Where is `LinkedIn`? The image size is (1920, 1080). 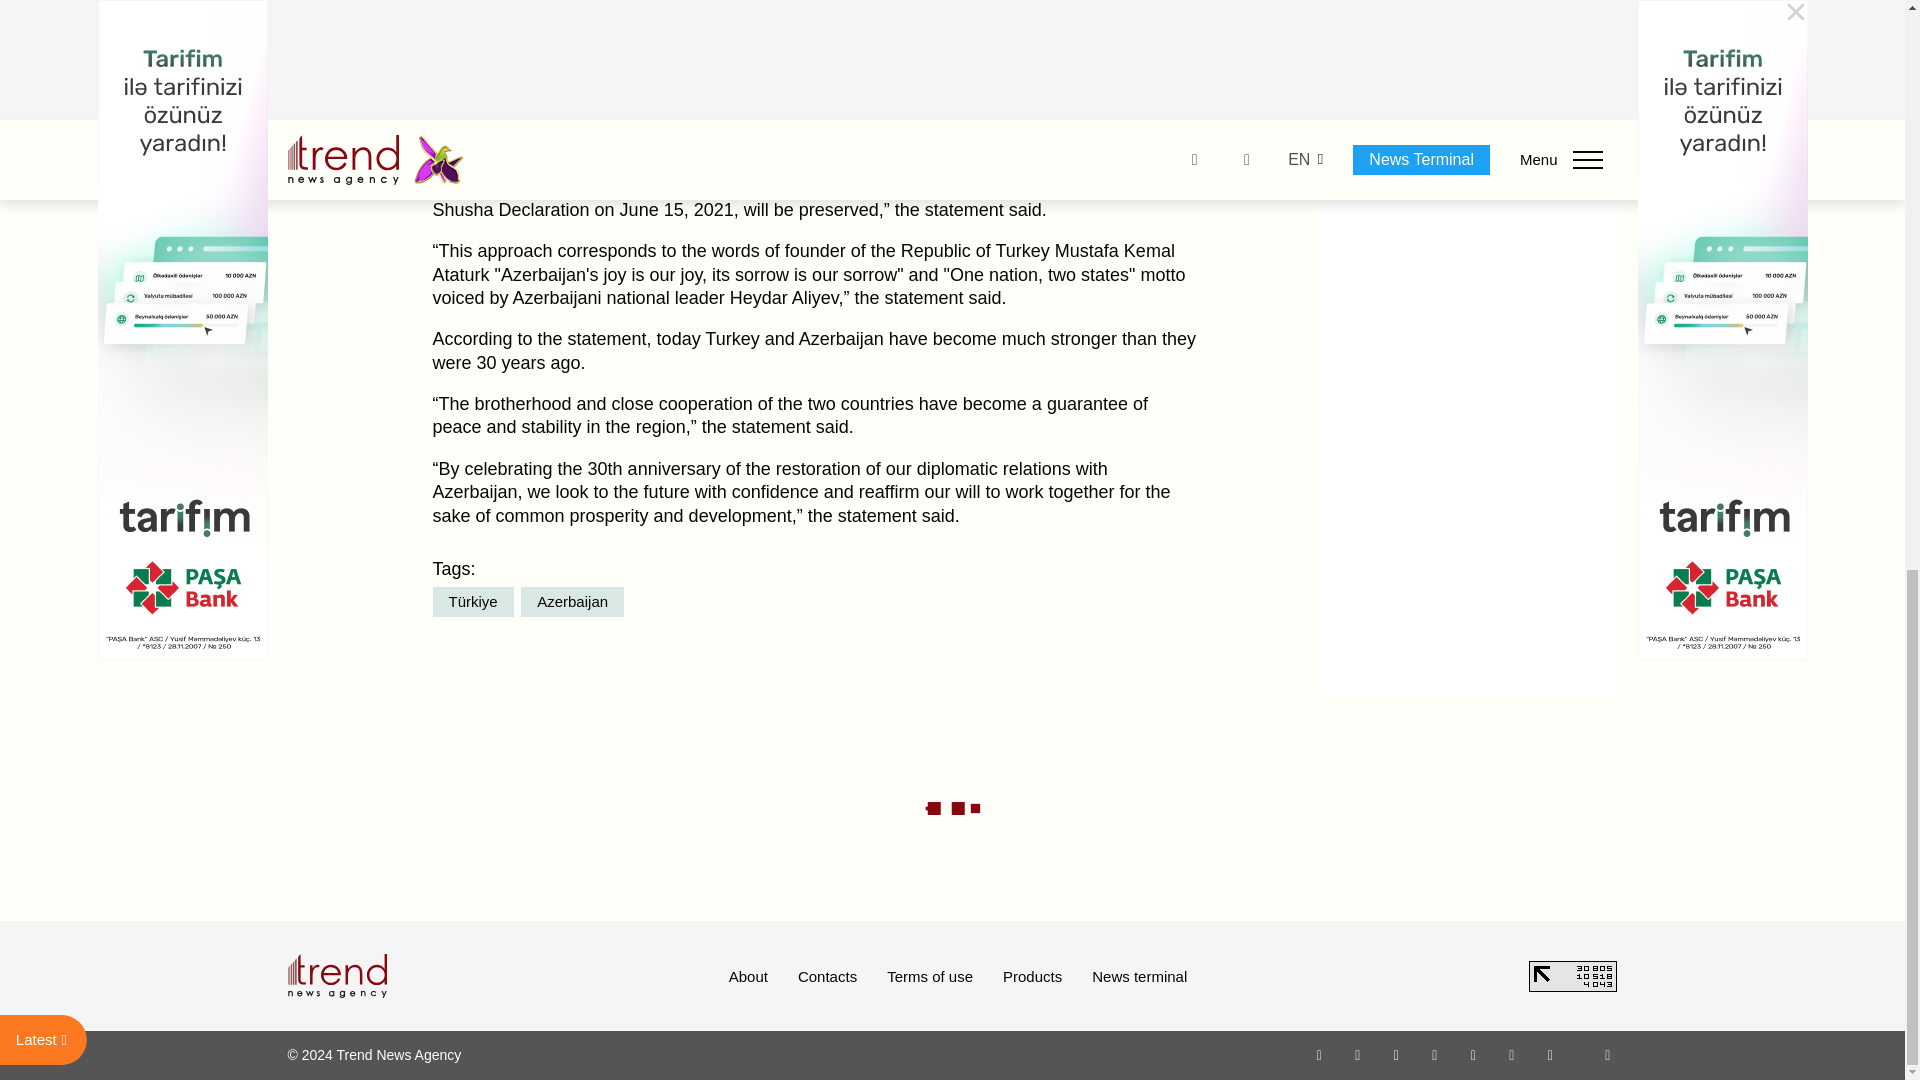 LinkedIn is located at coordinates (1512, 1054).